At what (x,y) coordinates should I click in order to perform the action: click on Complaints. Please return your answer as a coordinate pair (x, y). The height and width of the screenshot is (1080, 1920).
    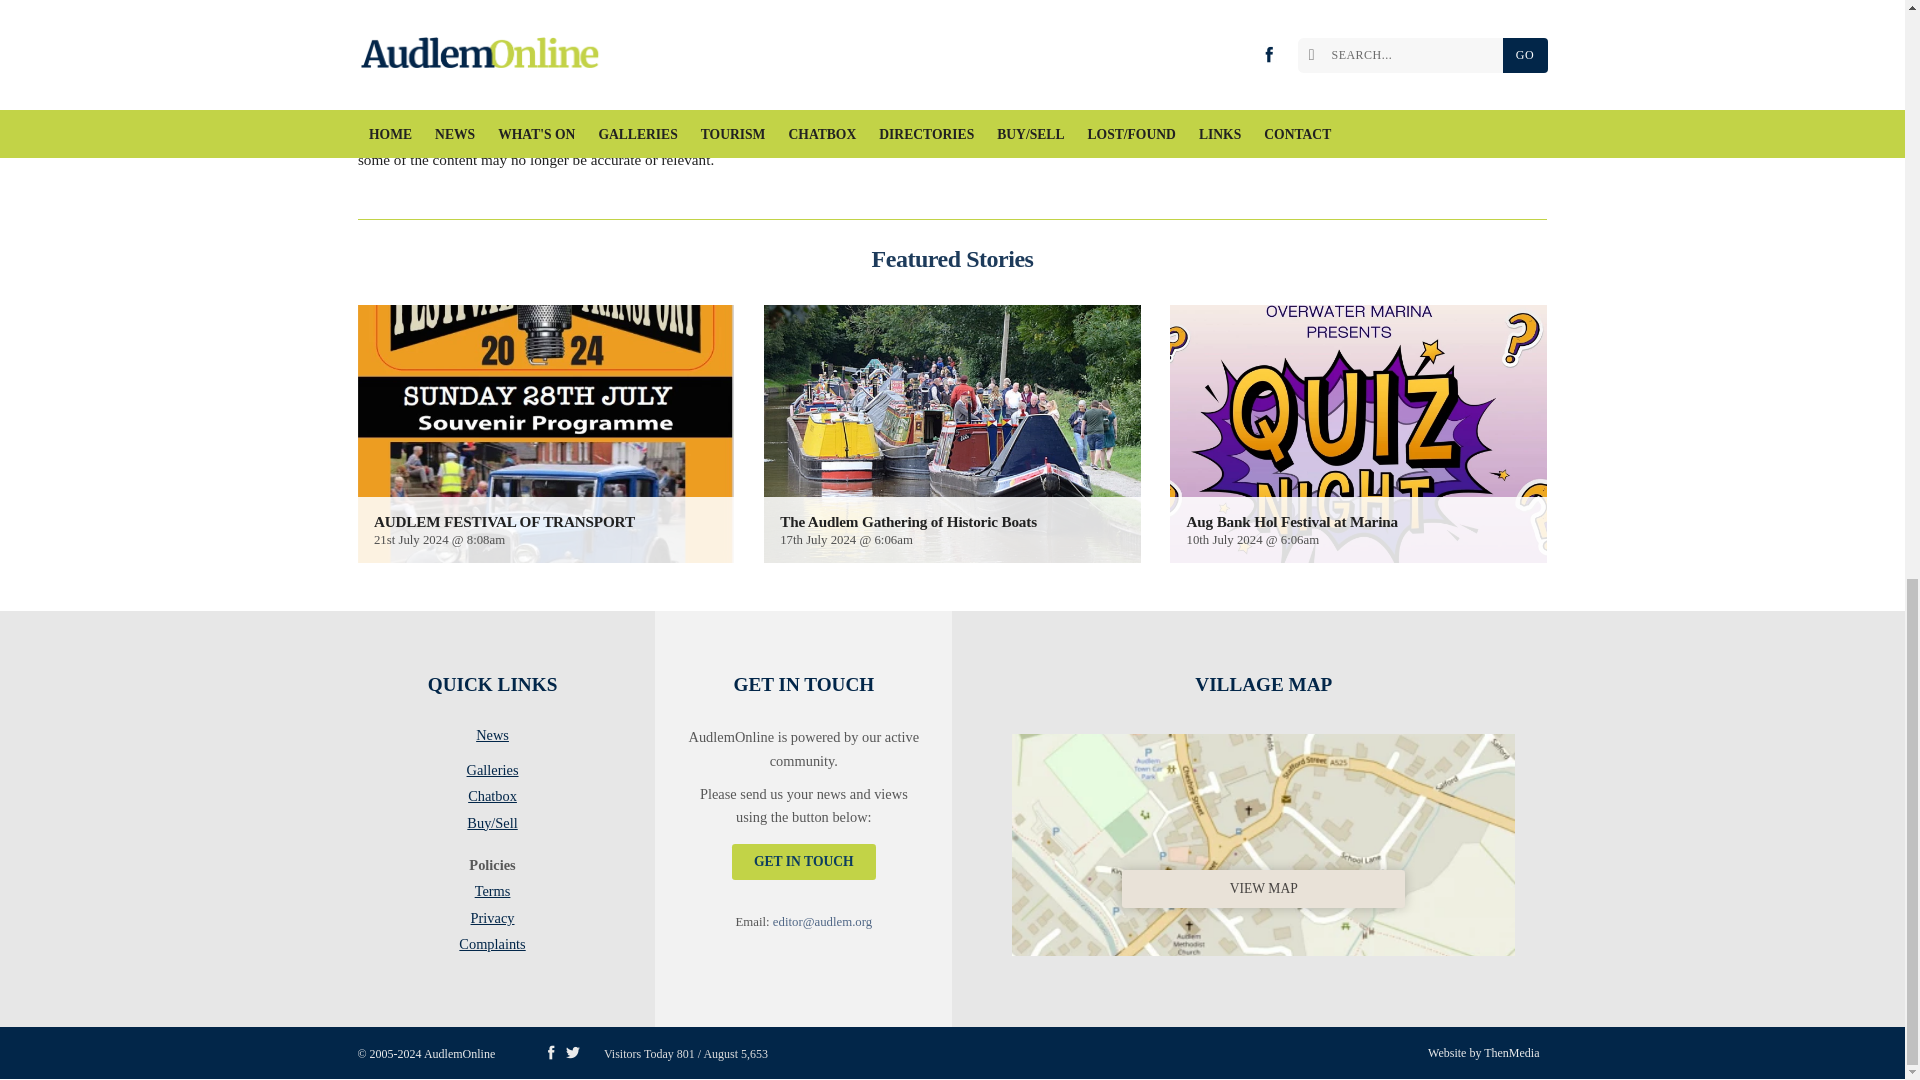
    Looking at the image, I should click on (492, 944).